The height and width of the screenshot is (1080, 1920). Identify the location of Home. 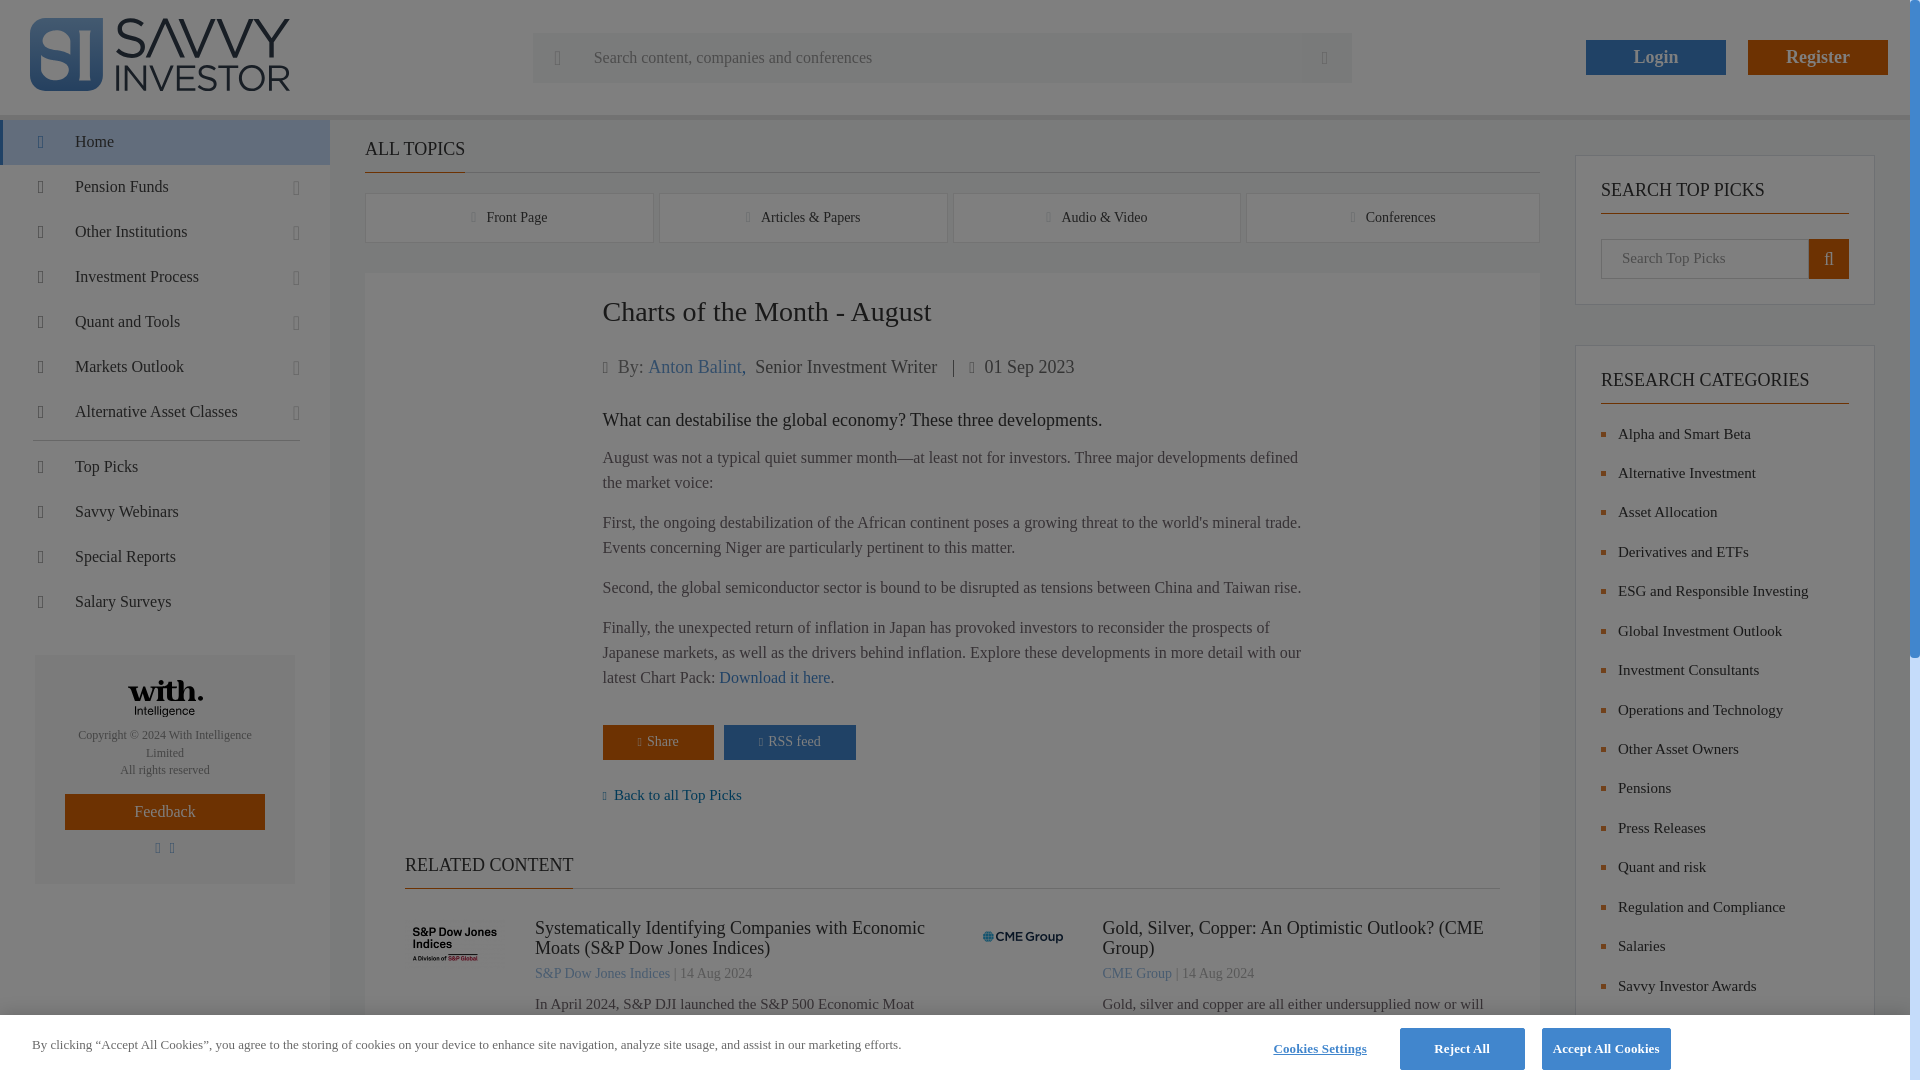
(165, 142).